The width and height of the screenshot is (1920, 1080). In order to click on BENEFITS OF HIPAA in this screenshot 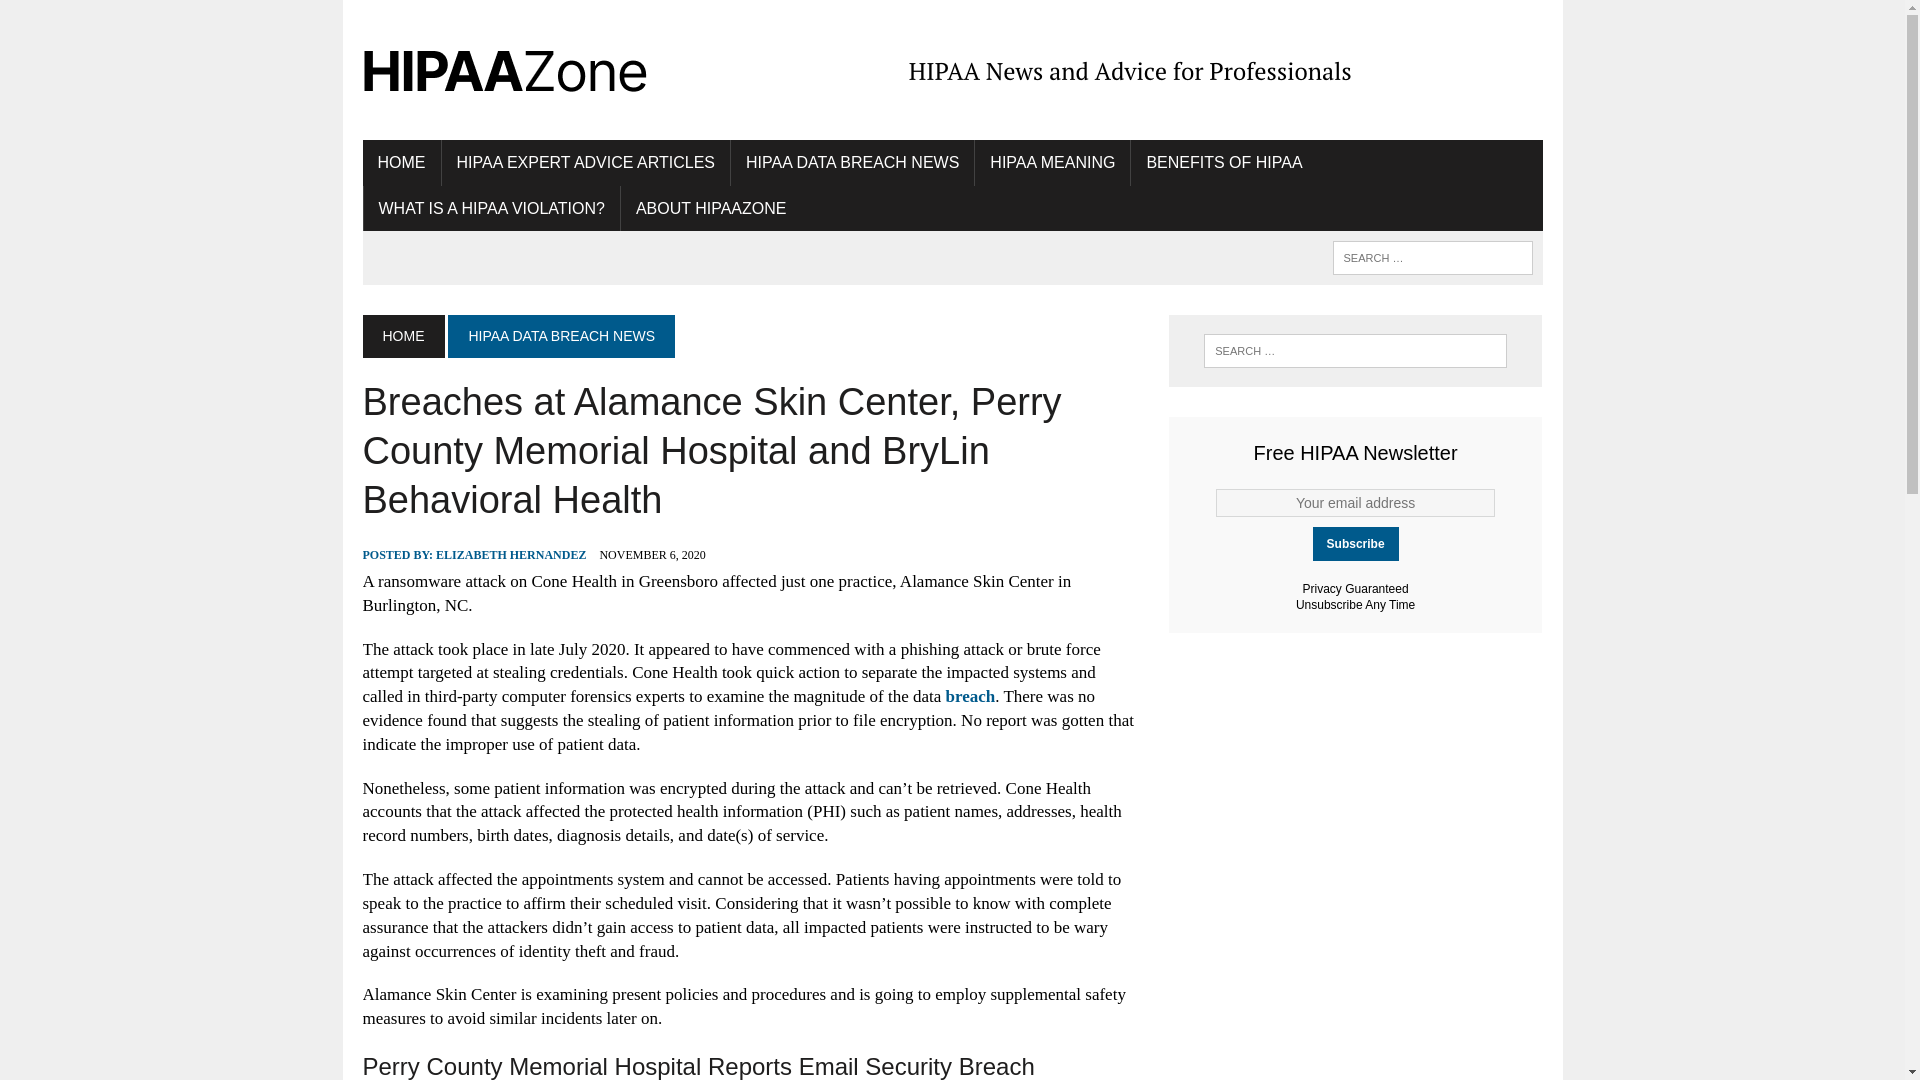, I will do `click(1224, 162)`.